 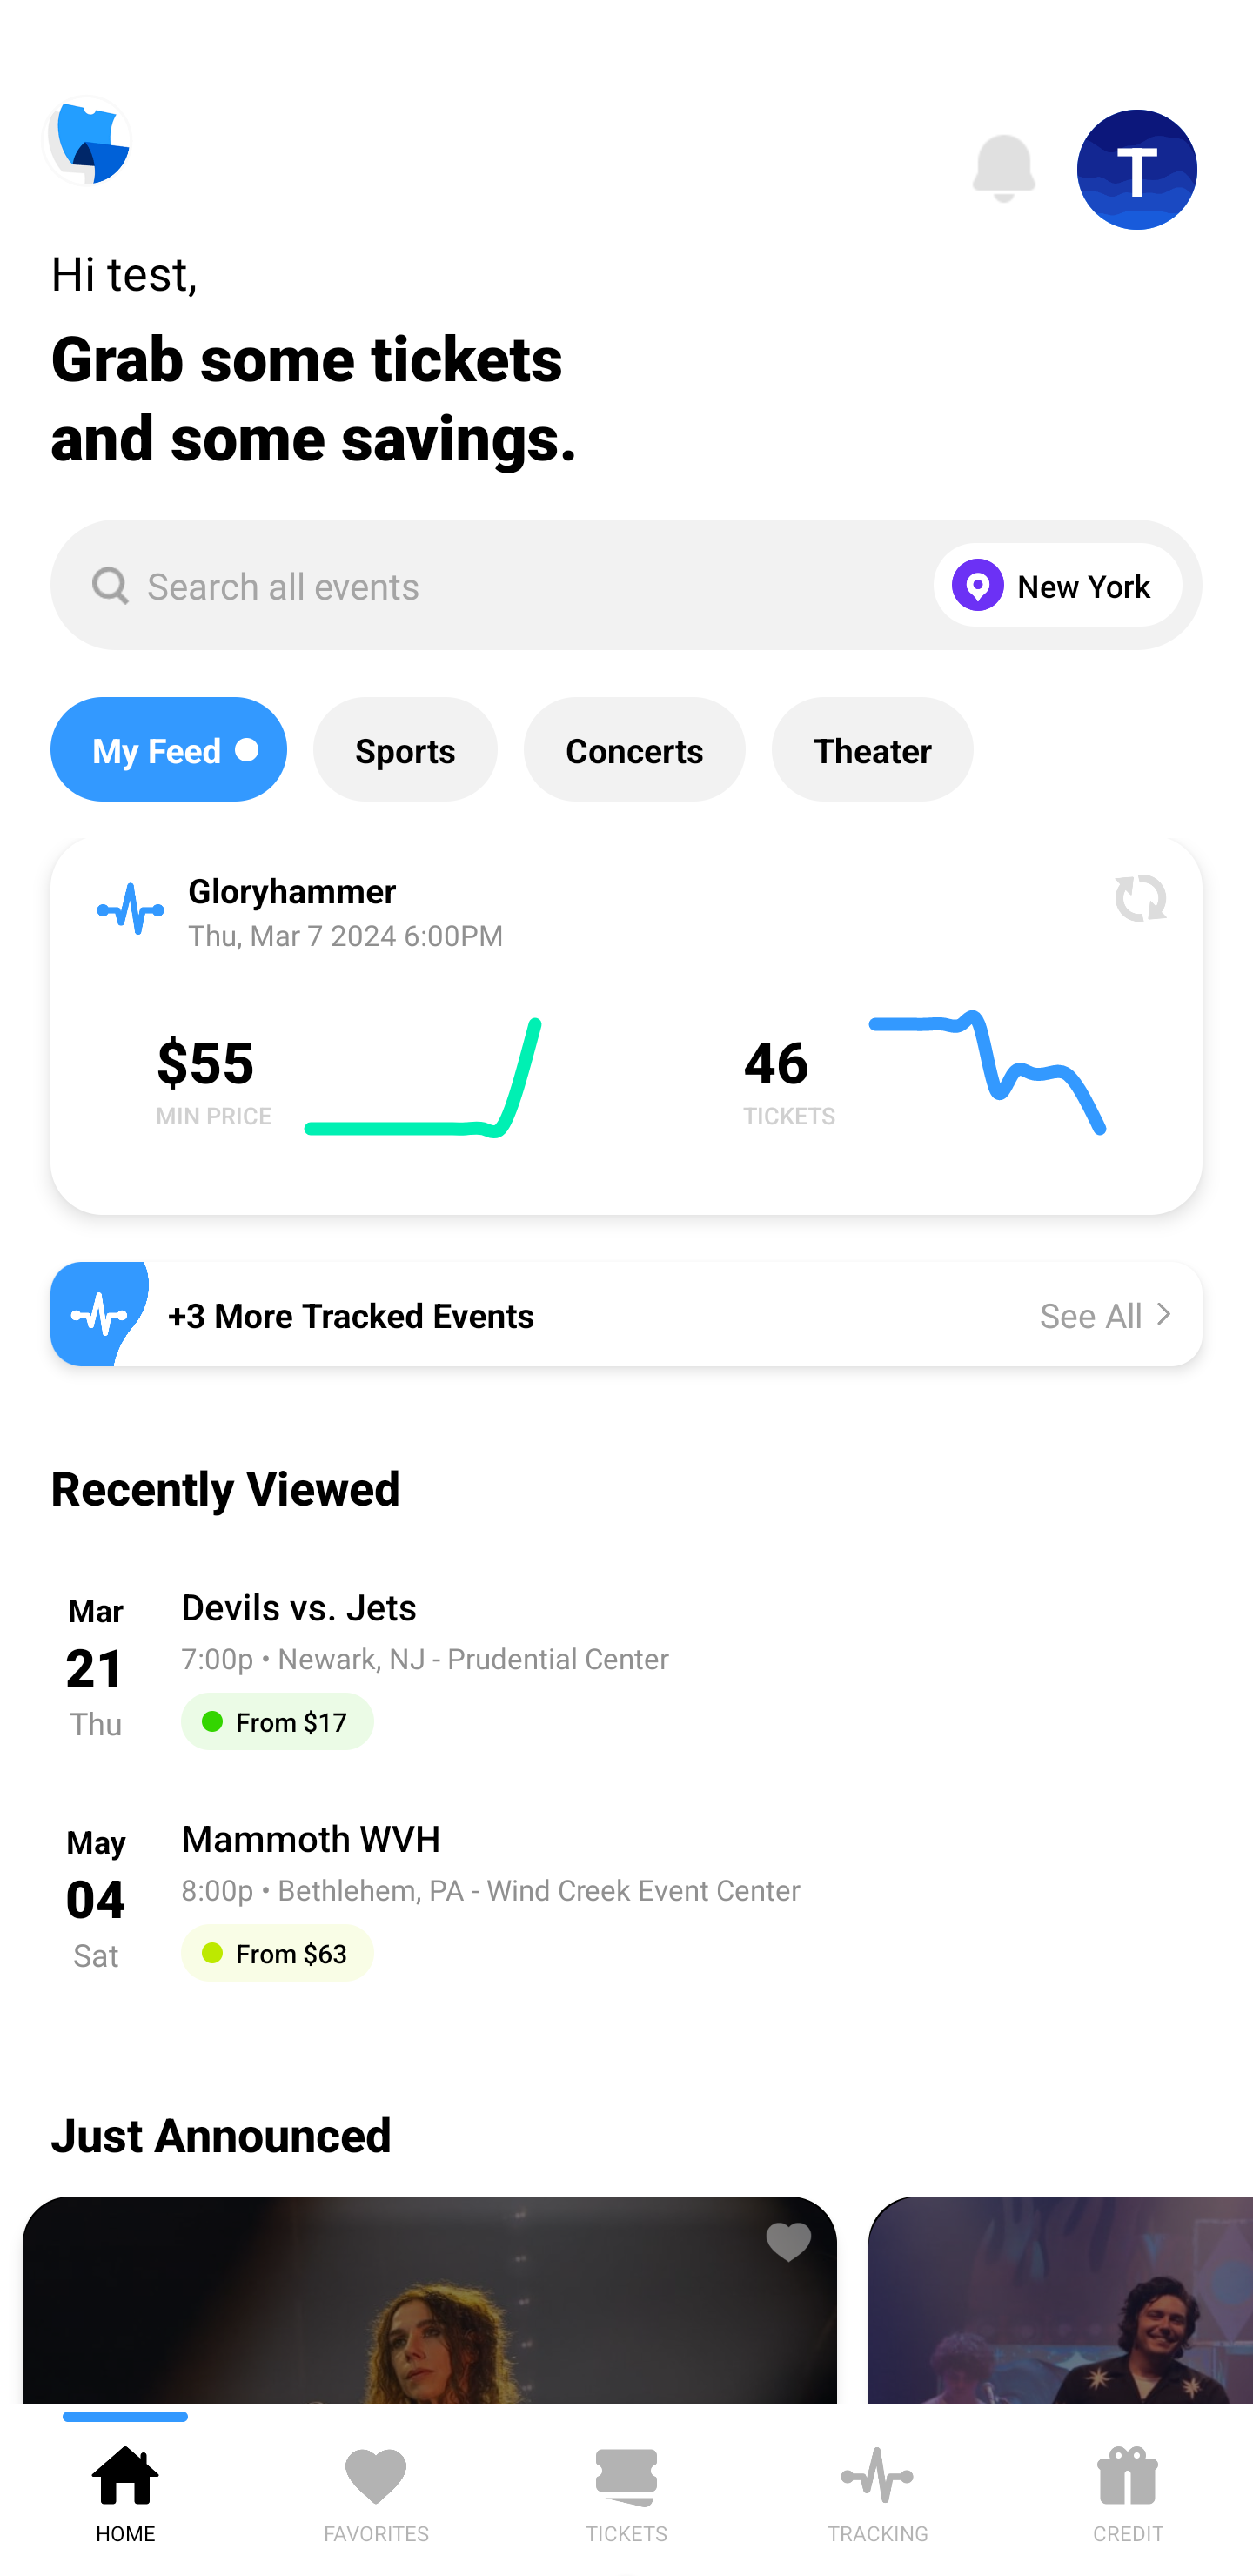 What do you see at coordinates (125, 2489) in the screenshot?
I see `HOME` at bounding box center [125, 2489].